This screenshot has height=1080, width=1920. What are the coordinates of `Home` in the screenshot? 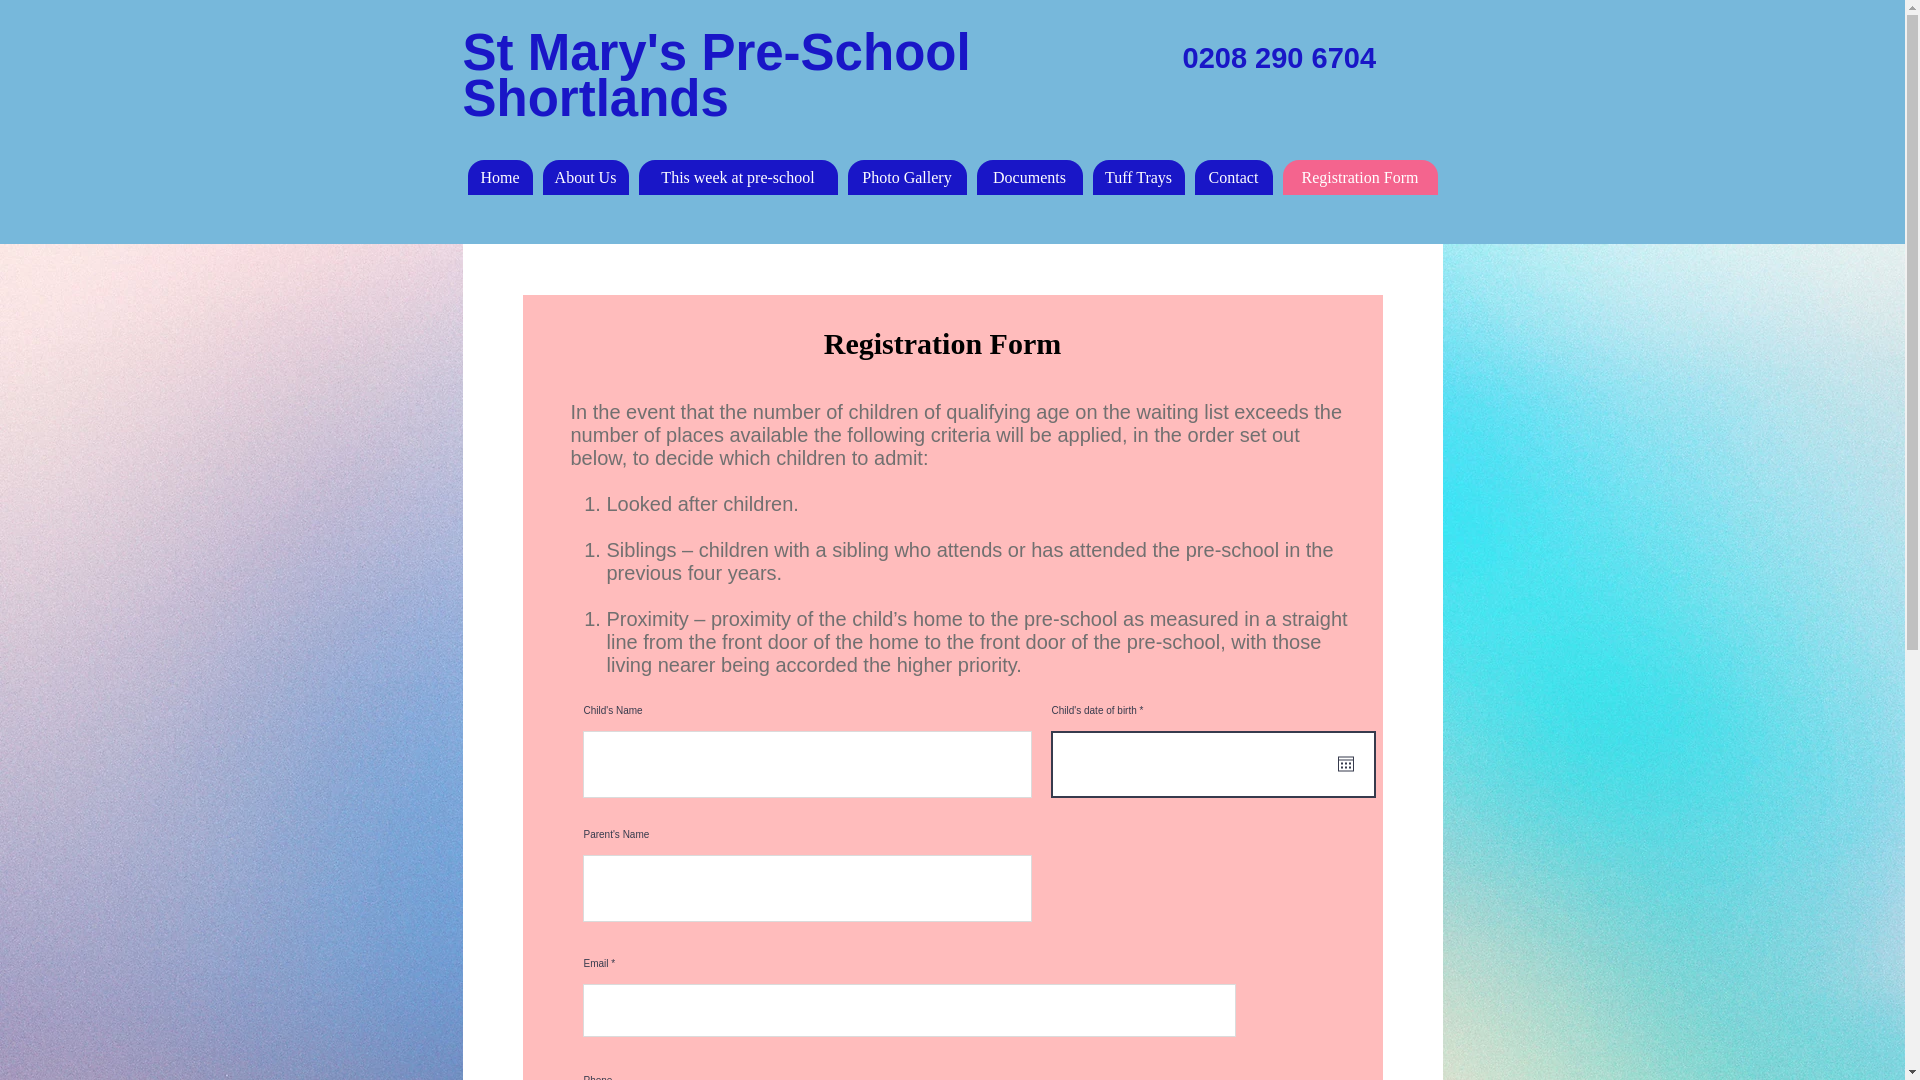 It's located at (500, 177).